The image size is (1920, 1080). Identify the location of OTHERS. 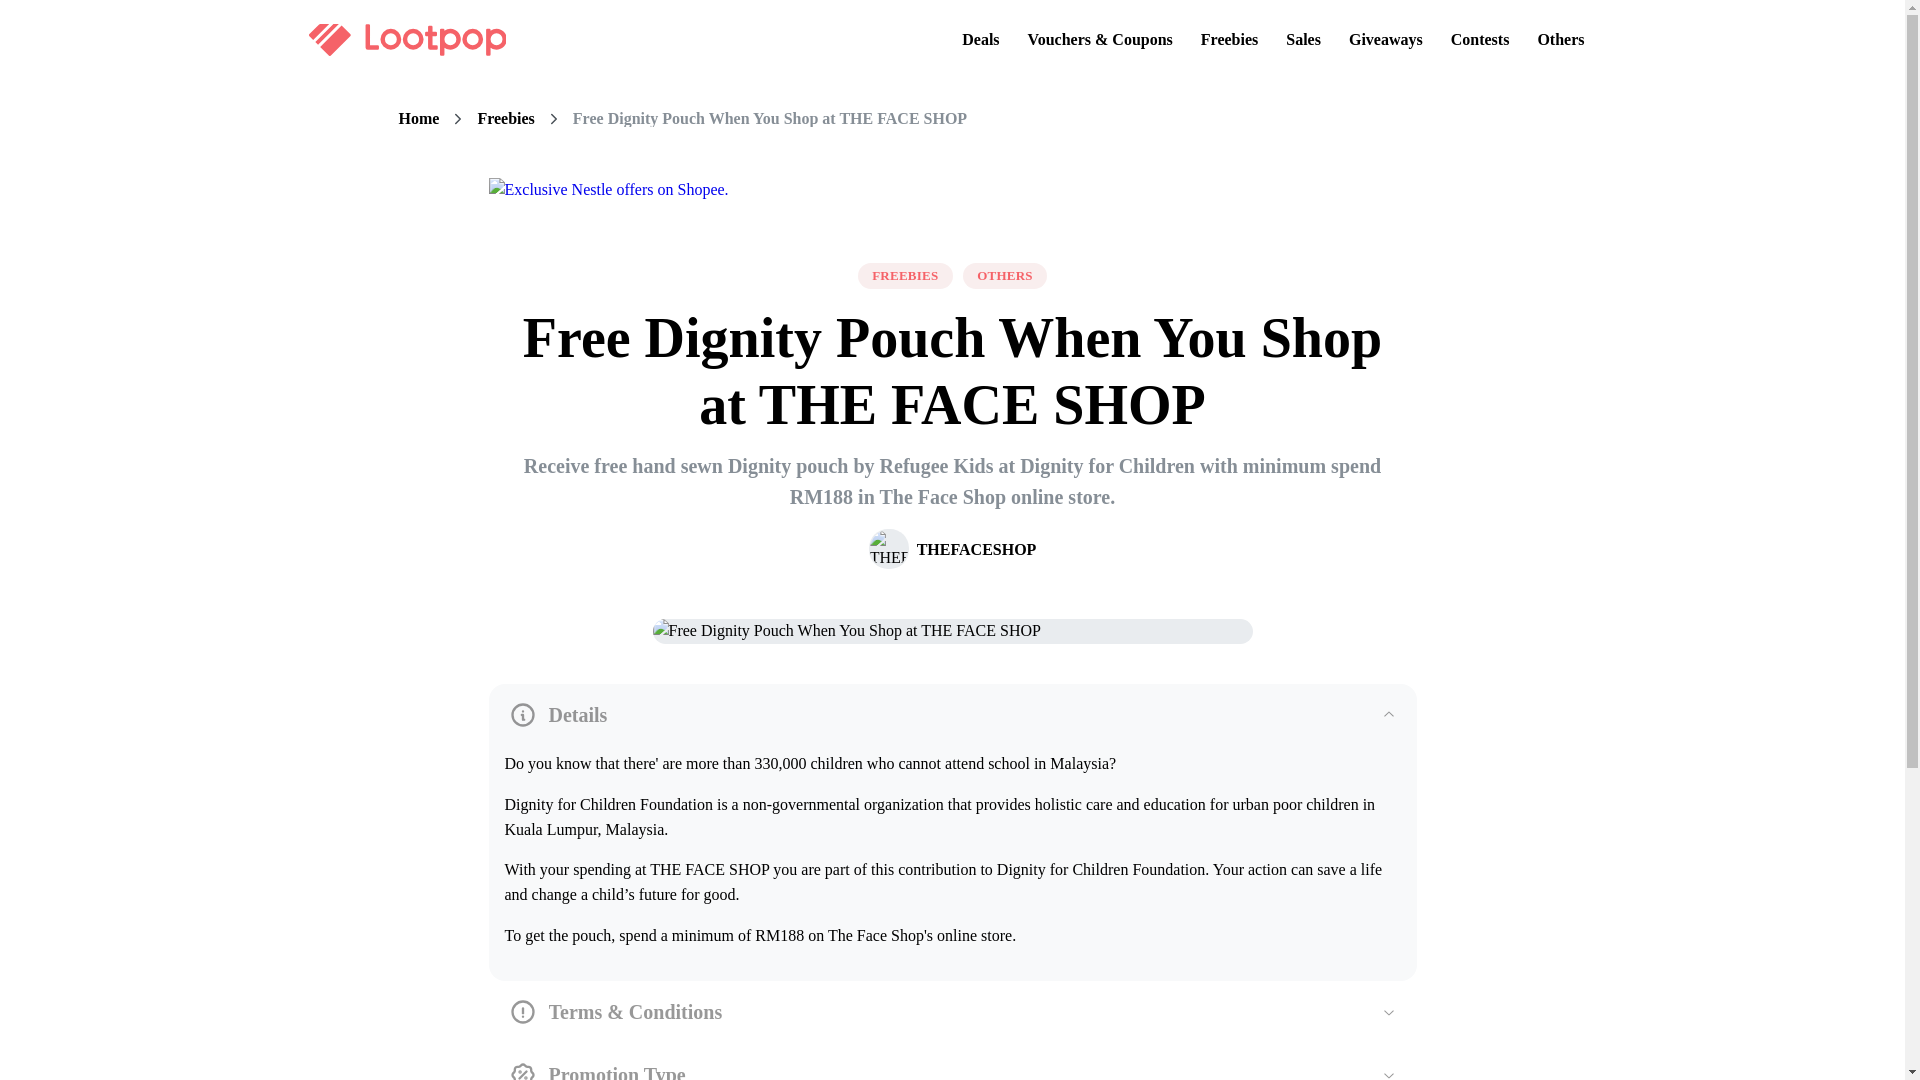
(1004, 276).